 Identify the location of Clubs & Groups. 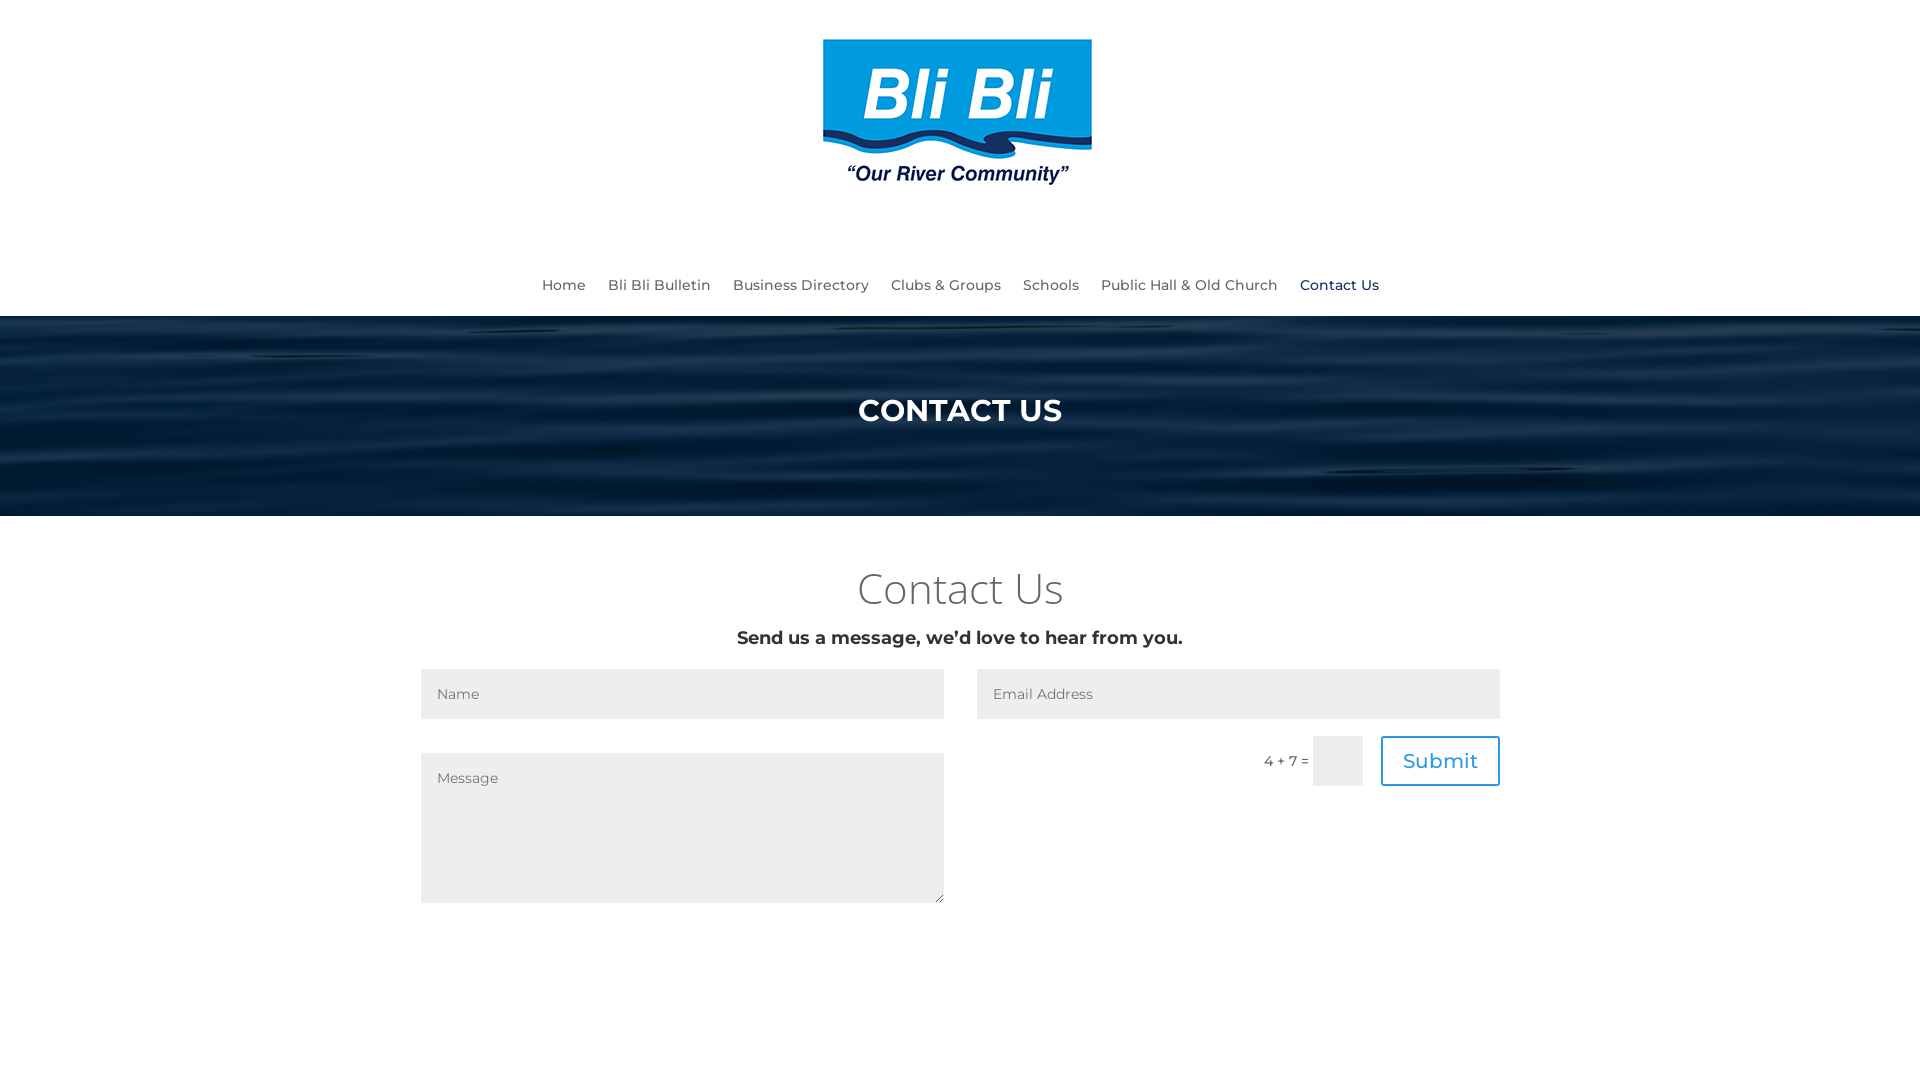
(945, 300).